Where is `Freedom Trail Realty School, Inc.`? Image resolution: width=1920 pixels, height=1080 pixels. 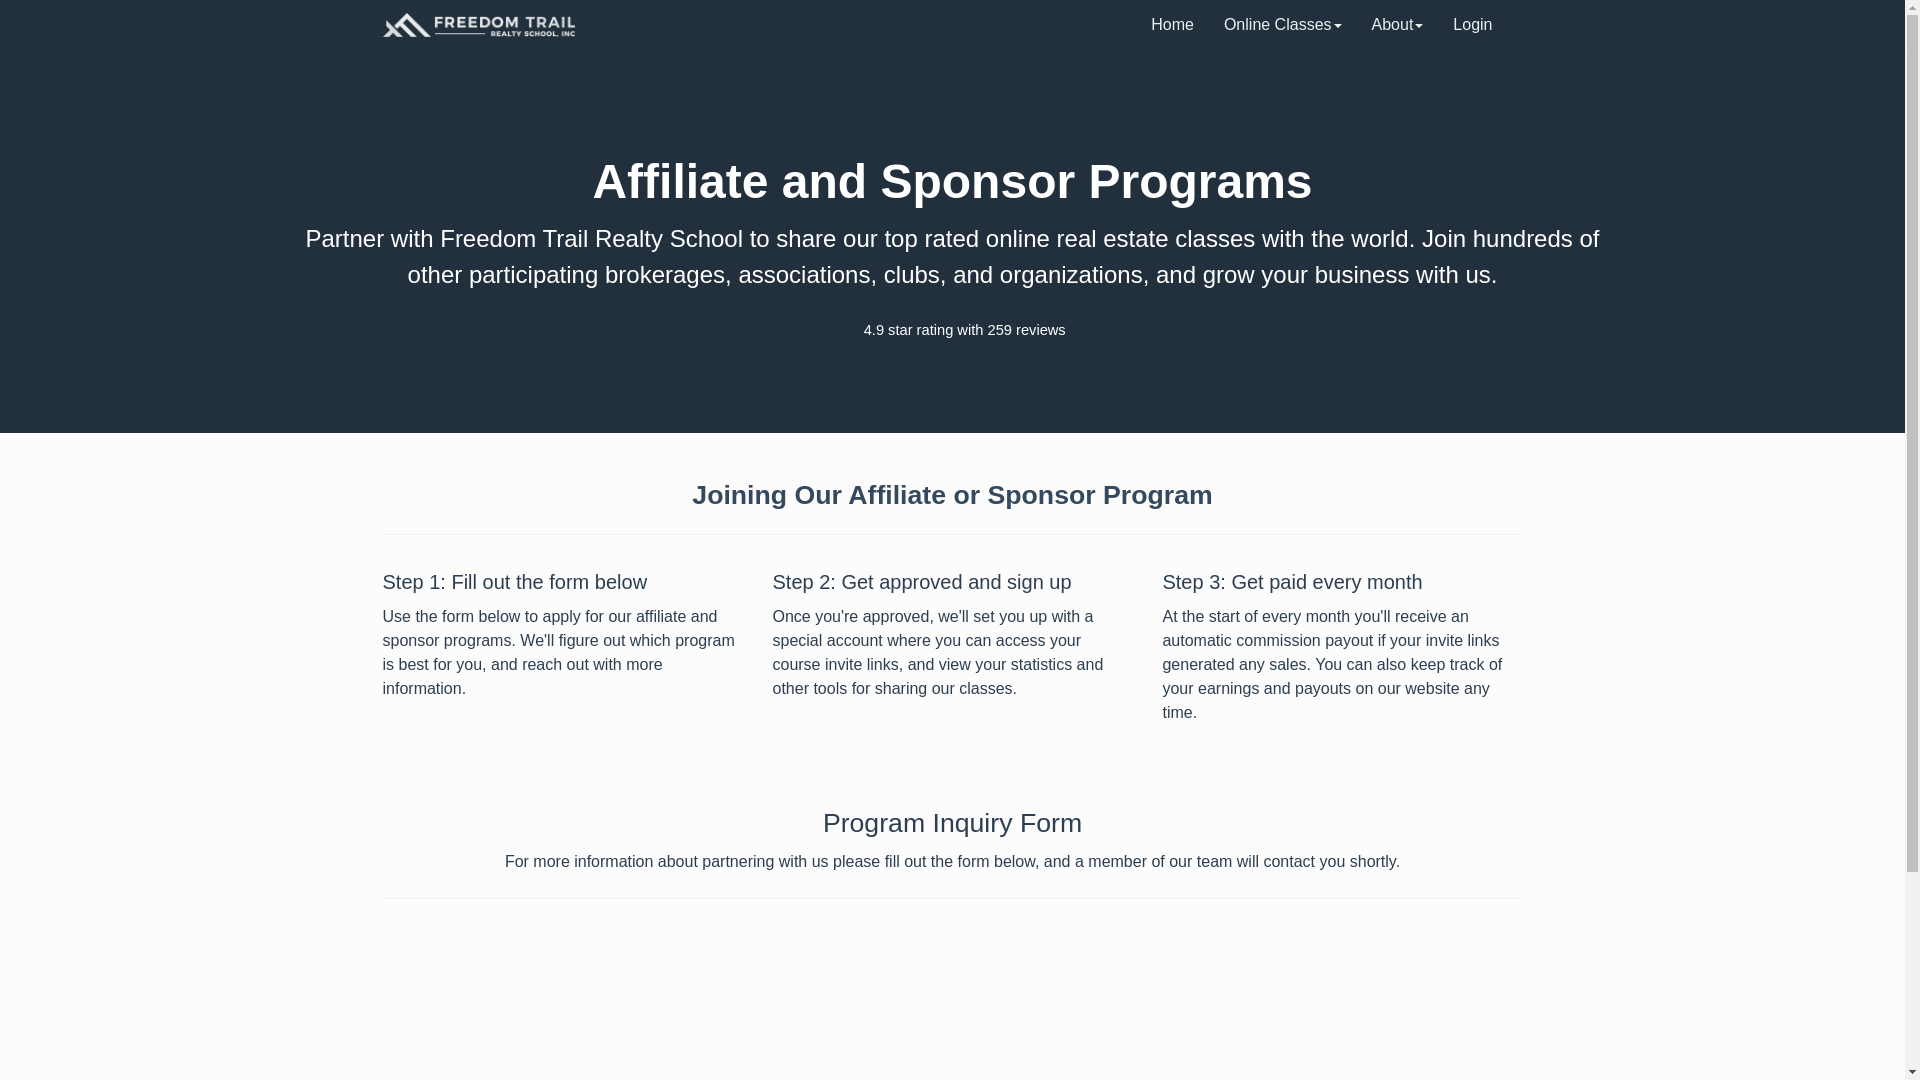 Freedom Trail Realty School, Inc. is located at coordinates (478, 24).